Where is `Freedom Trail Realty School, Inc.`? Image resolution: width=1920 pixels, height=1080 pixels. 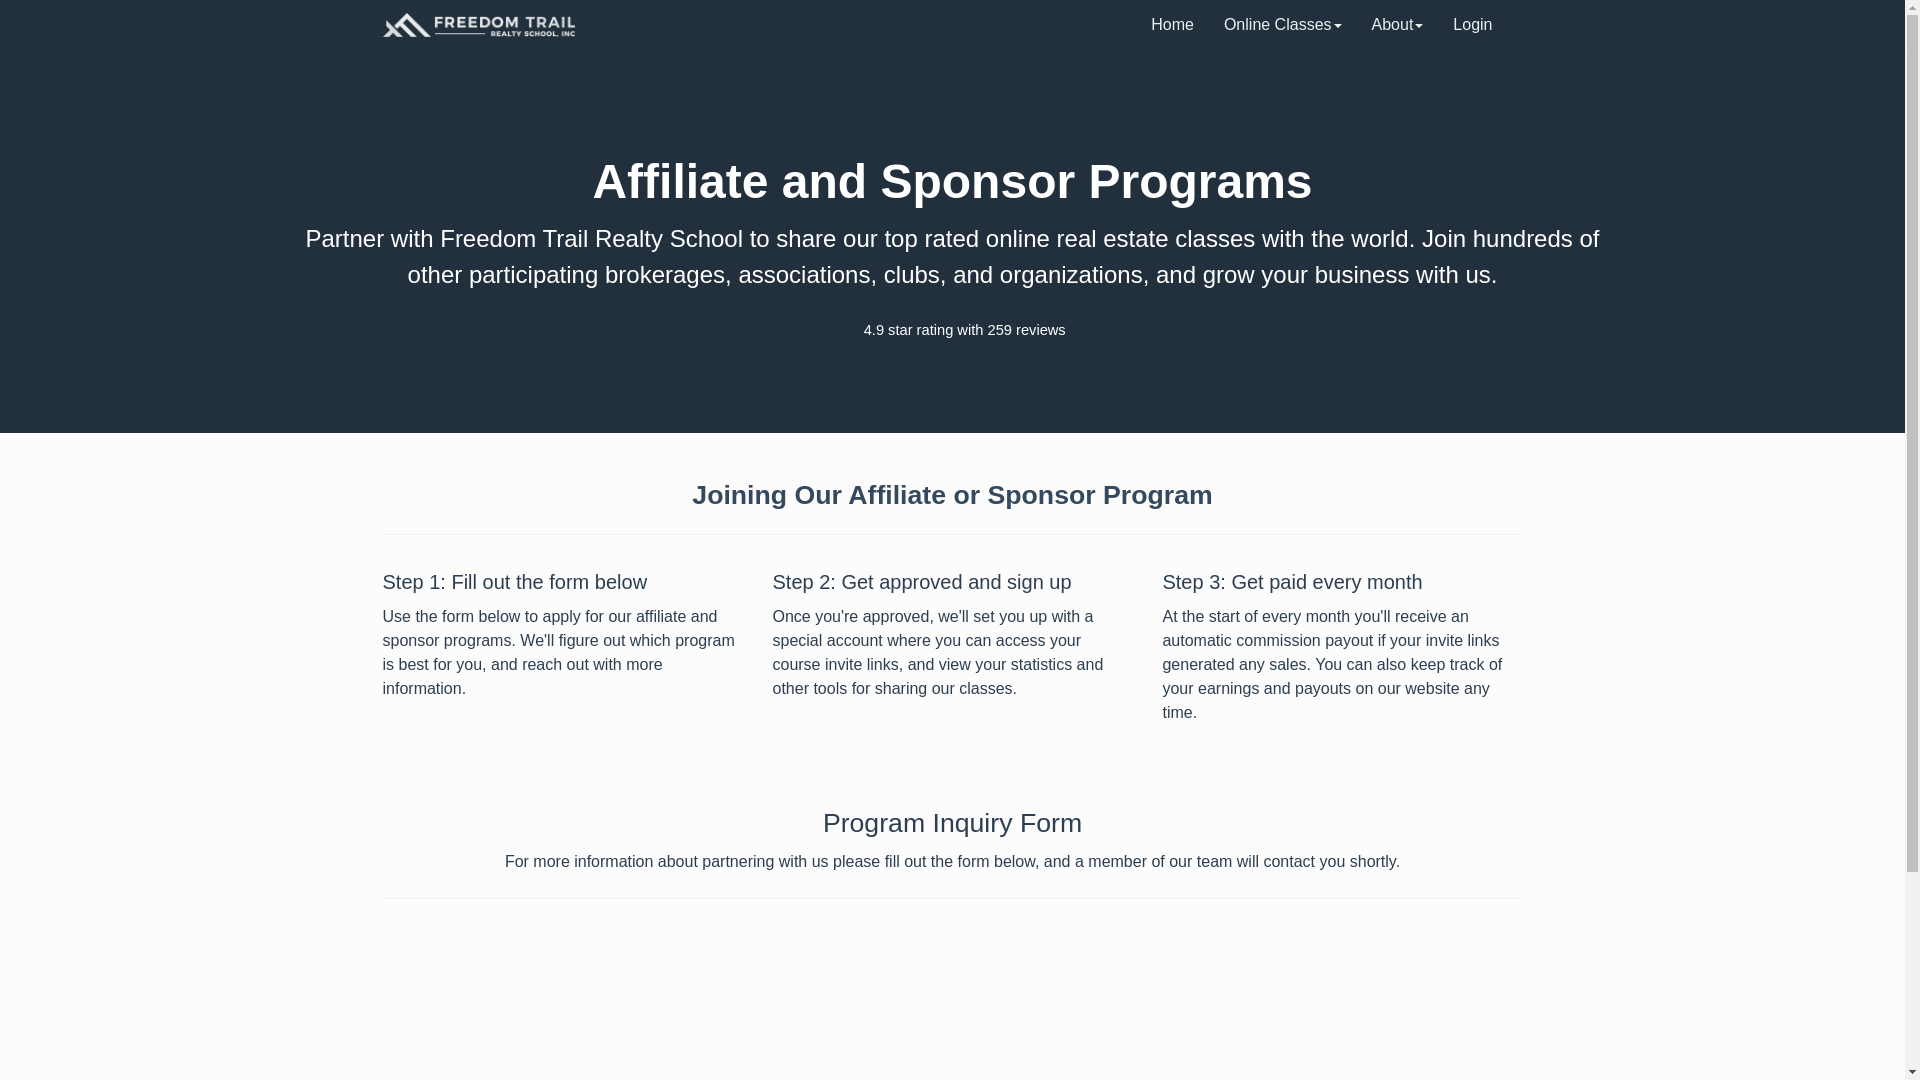 Freedom Trail Realty School, Inc. is located at coordinates (478, 24).